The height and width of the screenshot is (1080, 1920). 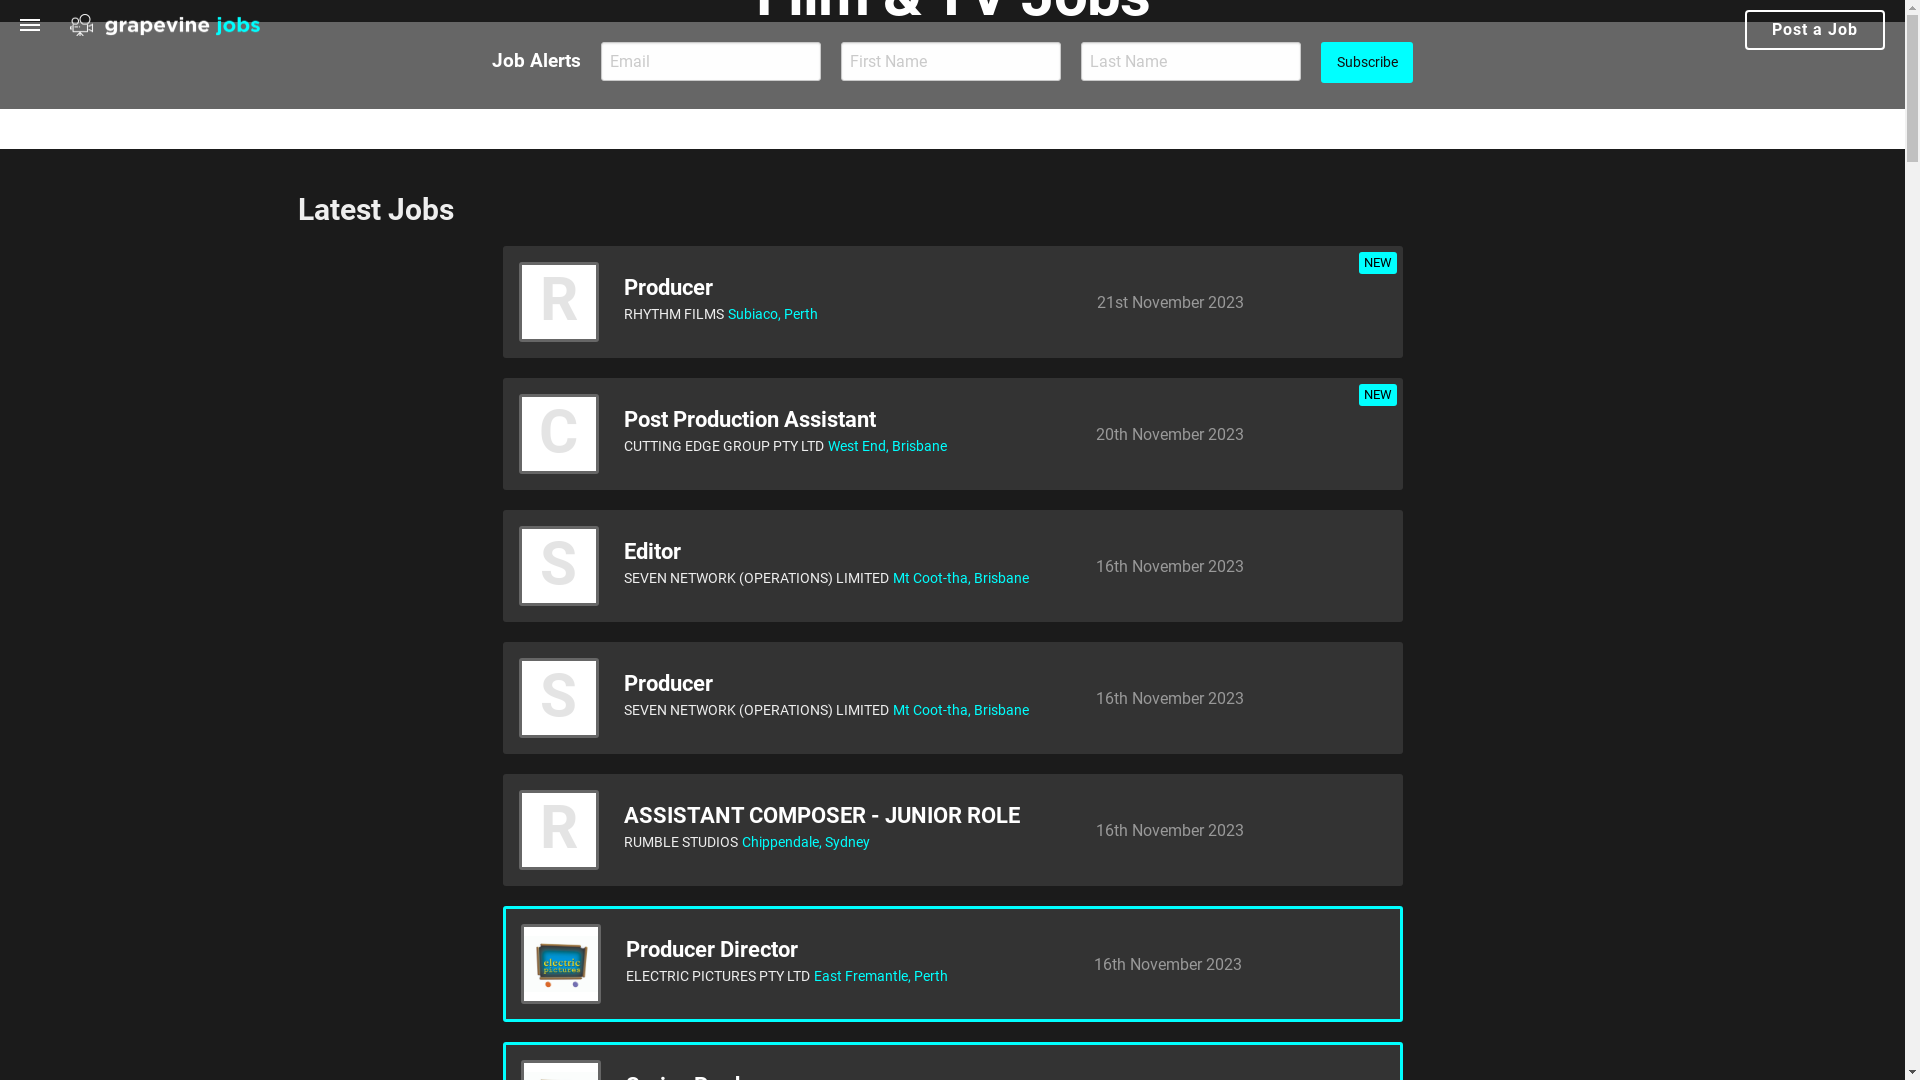 I want to click on Post a Job, so click(x=1815, y=30).